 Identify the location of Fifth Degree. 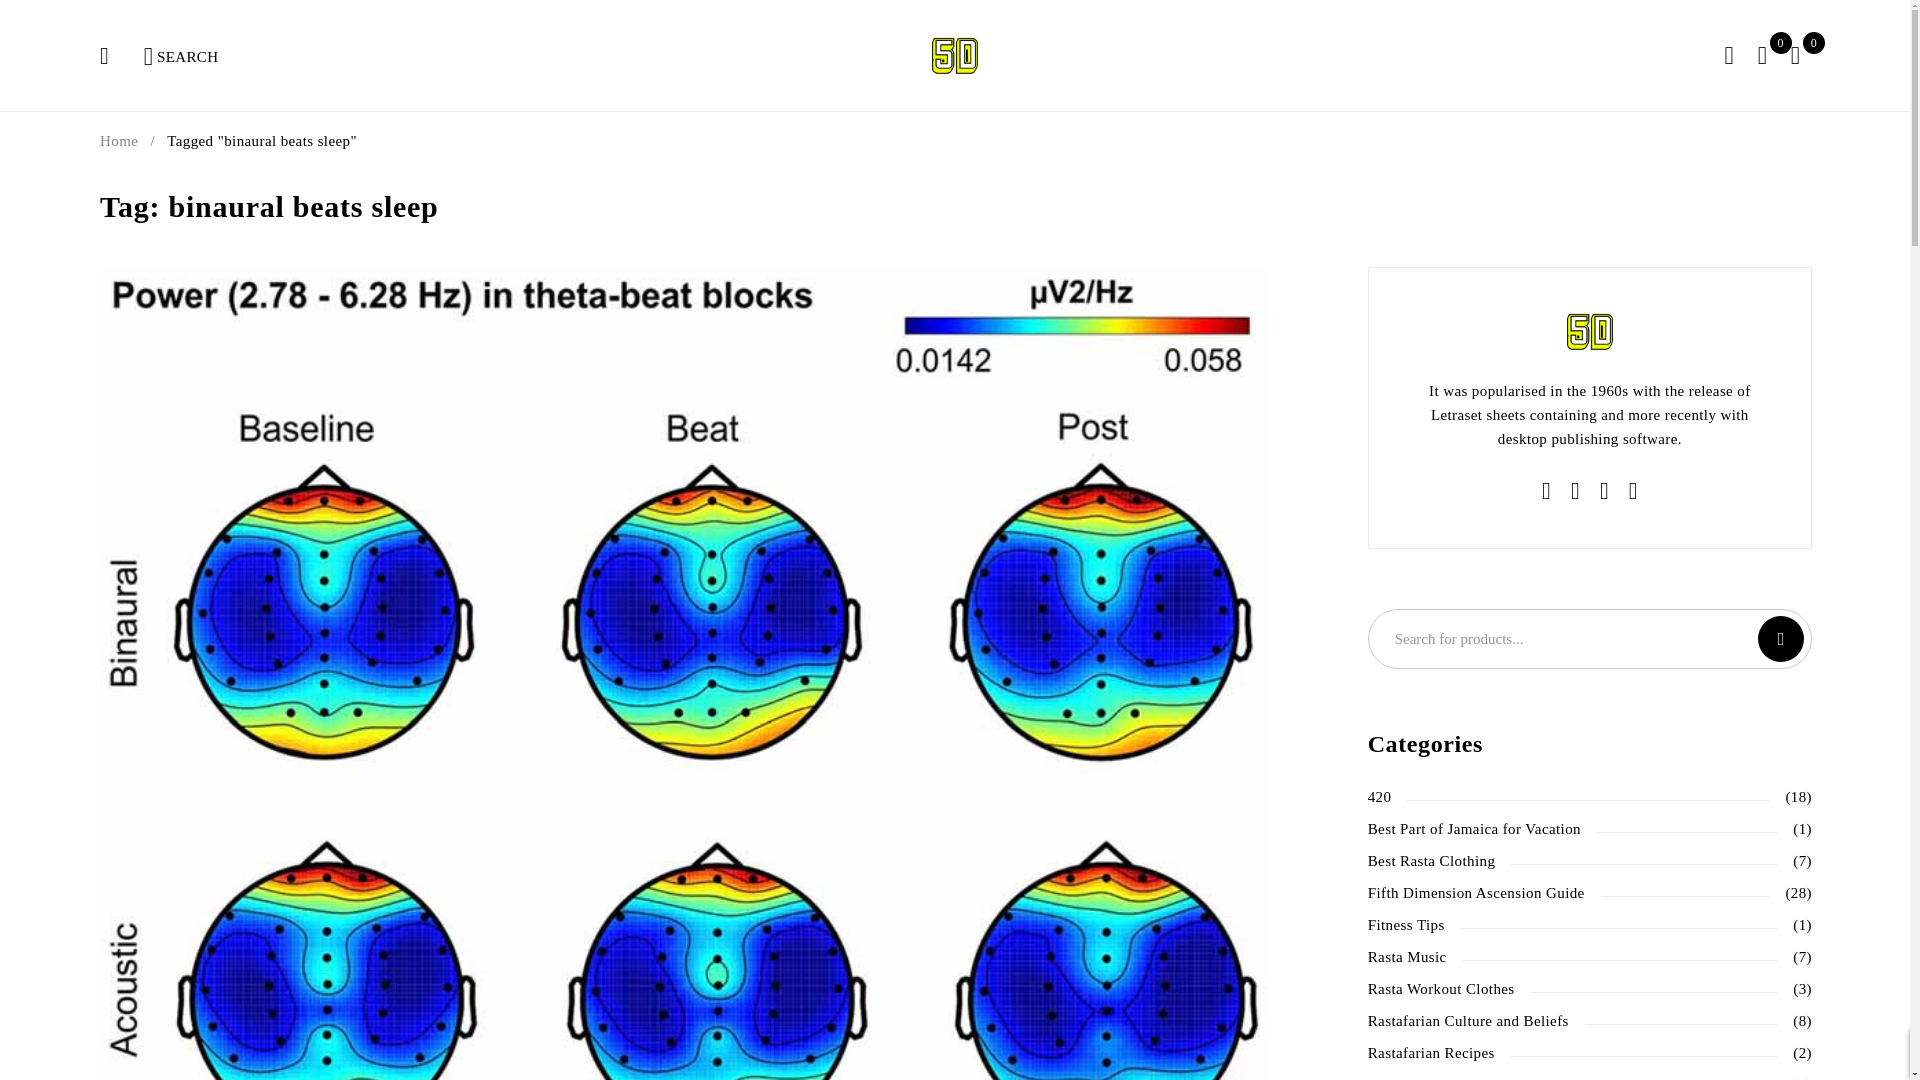
(1589, 332).